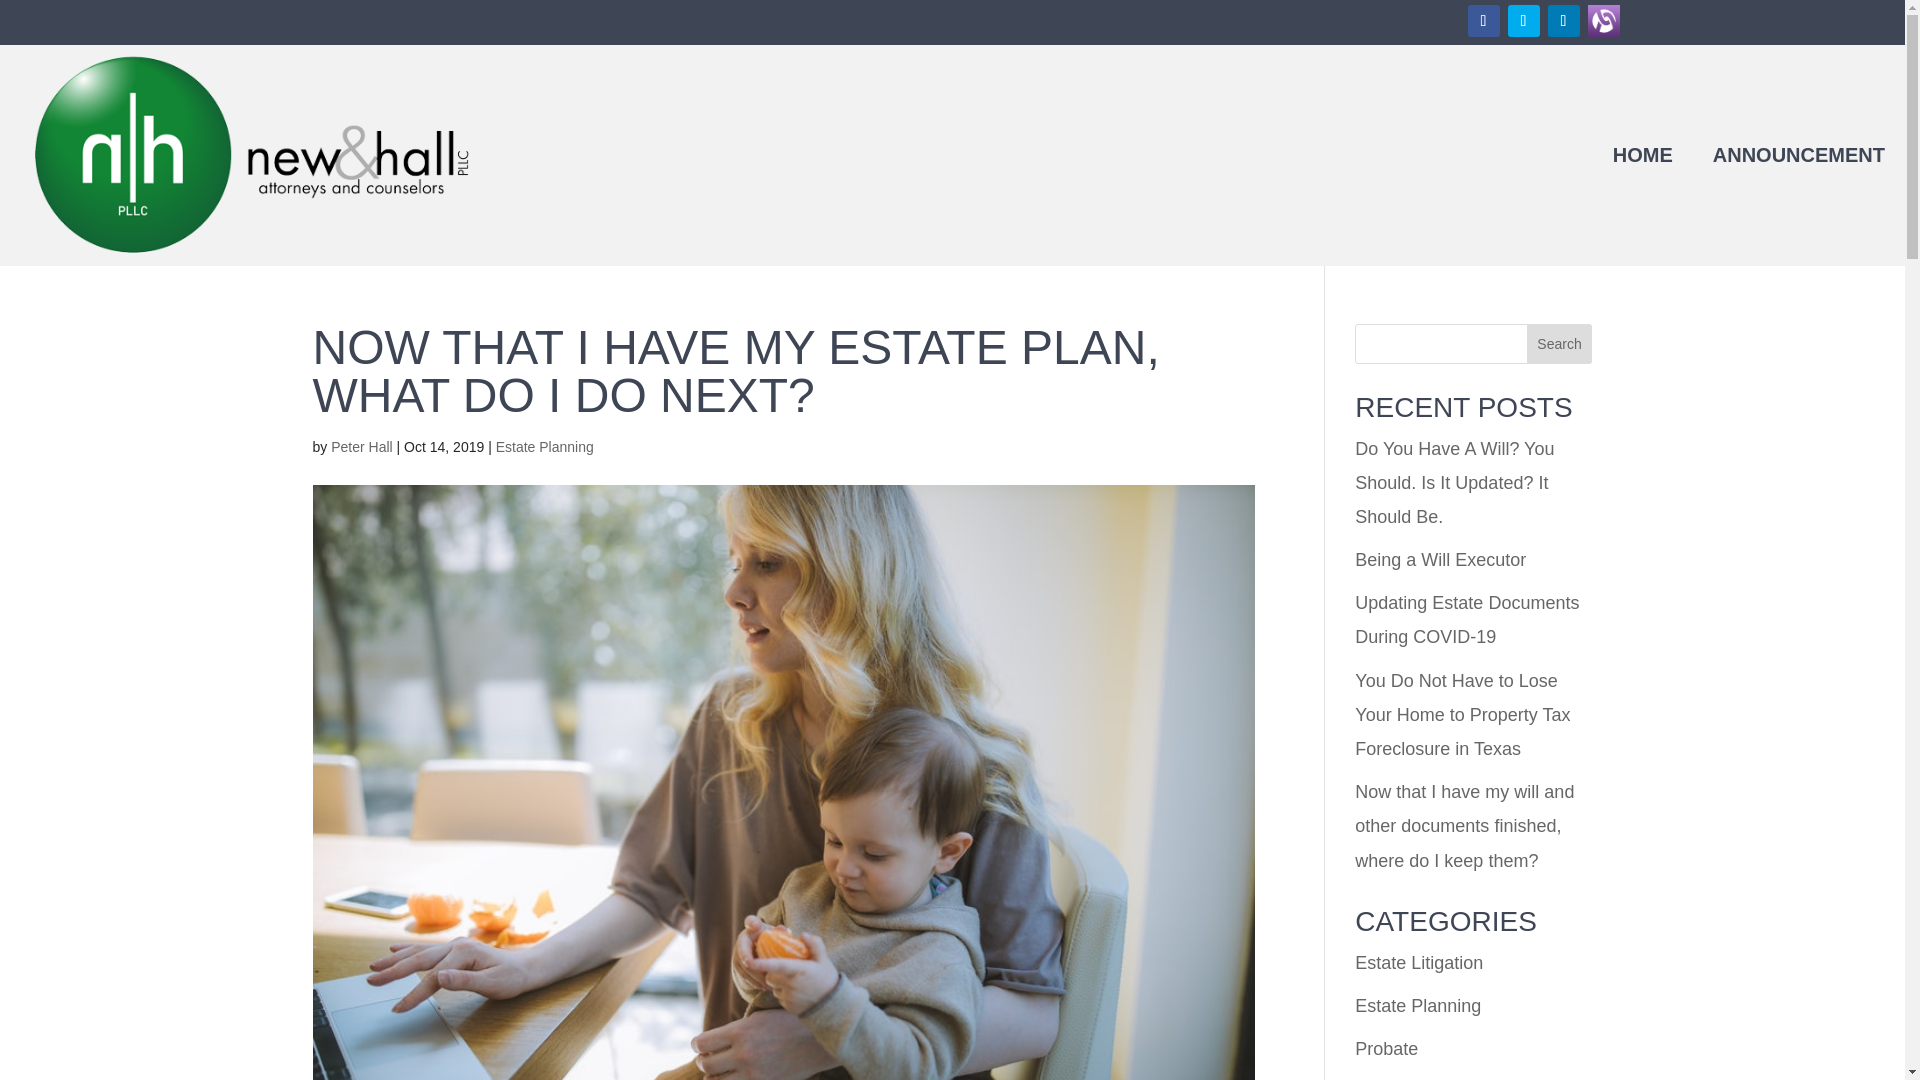 Image resolution: width=1920 pixels, height=1080 pixels. I want to click on Estate Planning, so click(544, 446).